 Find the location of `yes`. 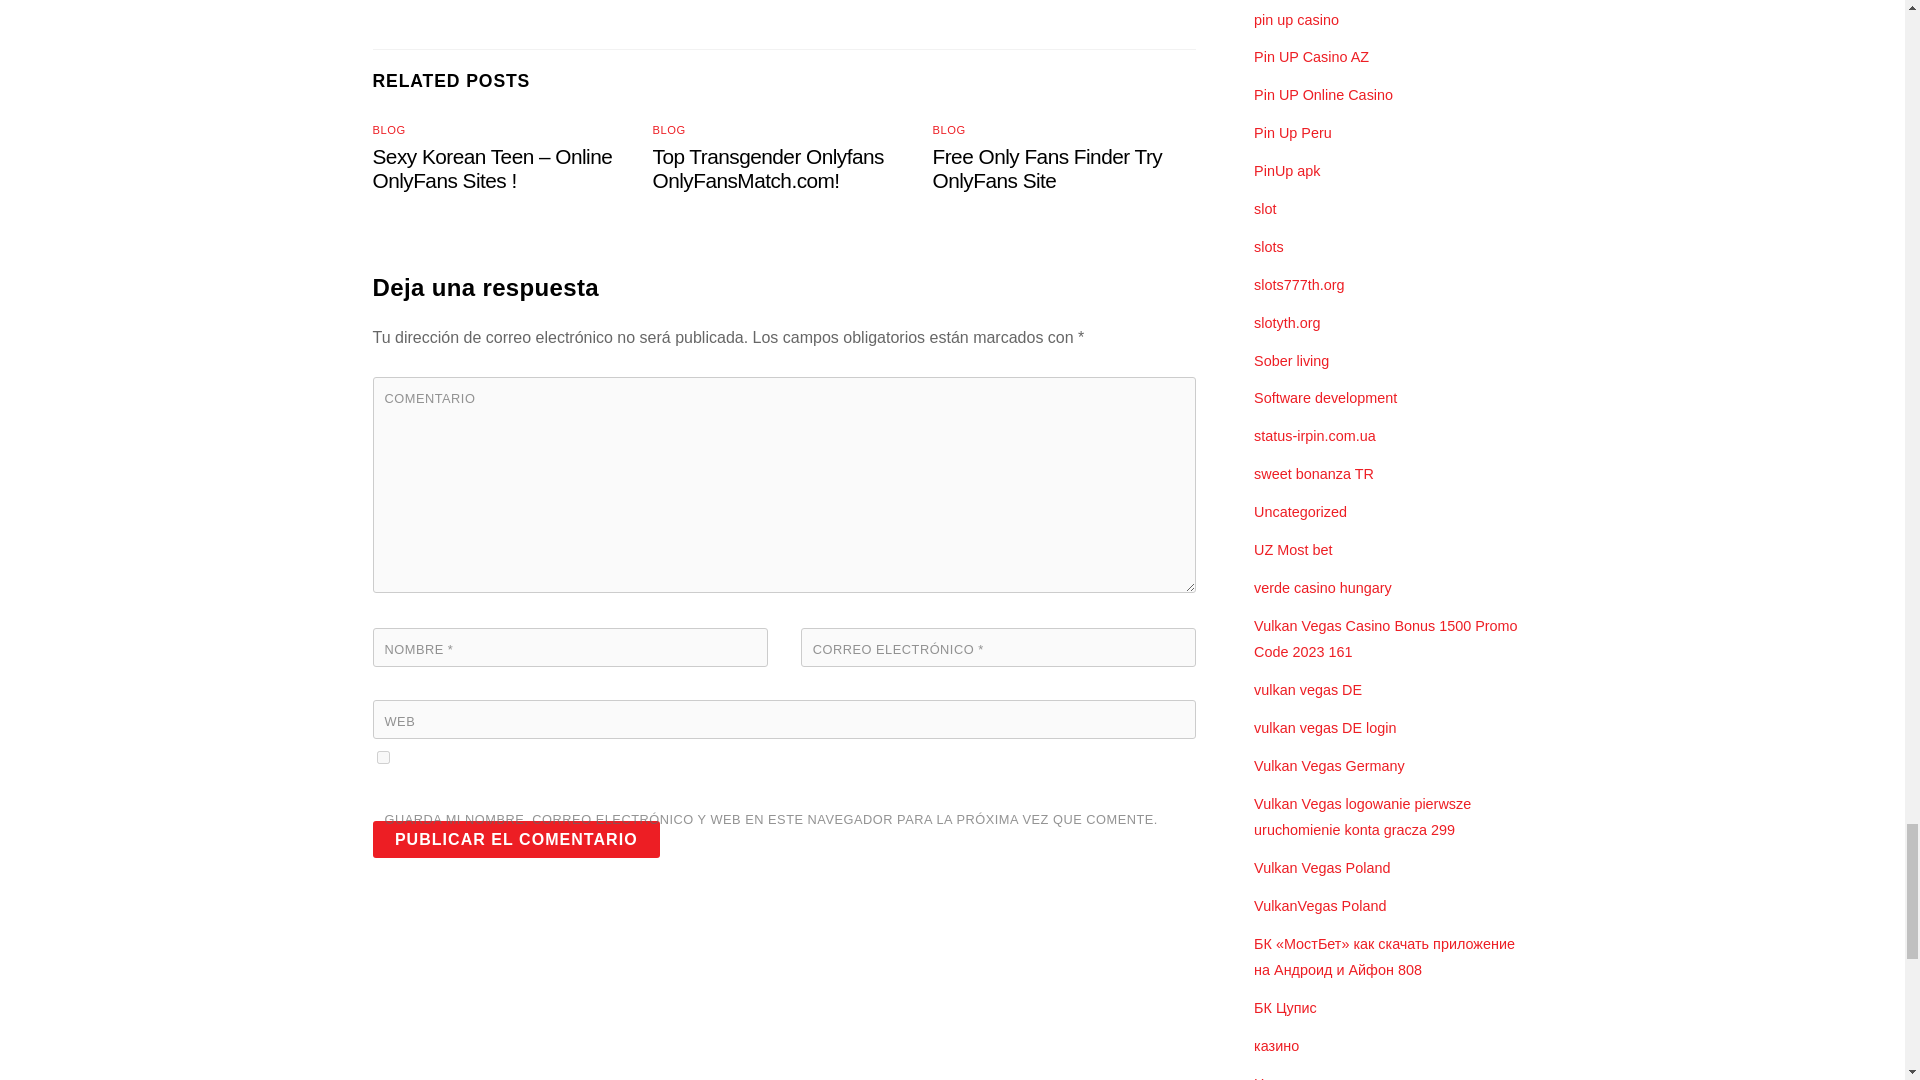

yes is located at coordinates (382, 756).